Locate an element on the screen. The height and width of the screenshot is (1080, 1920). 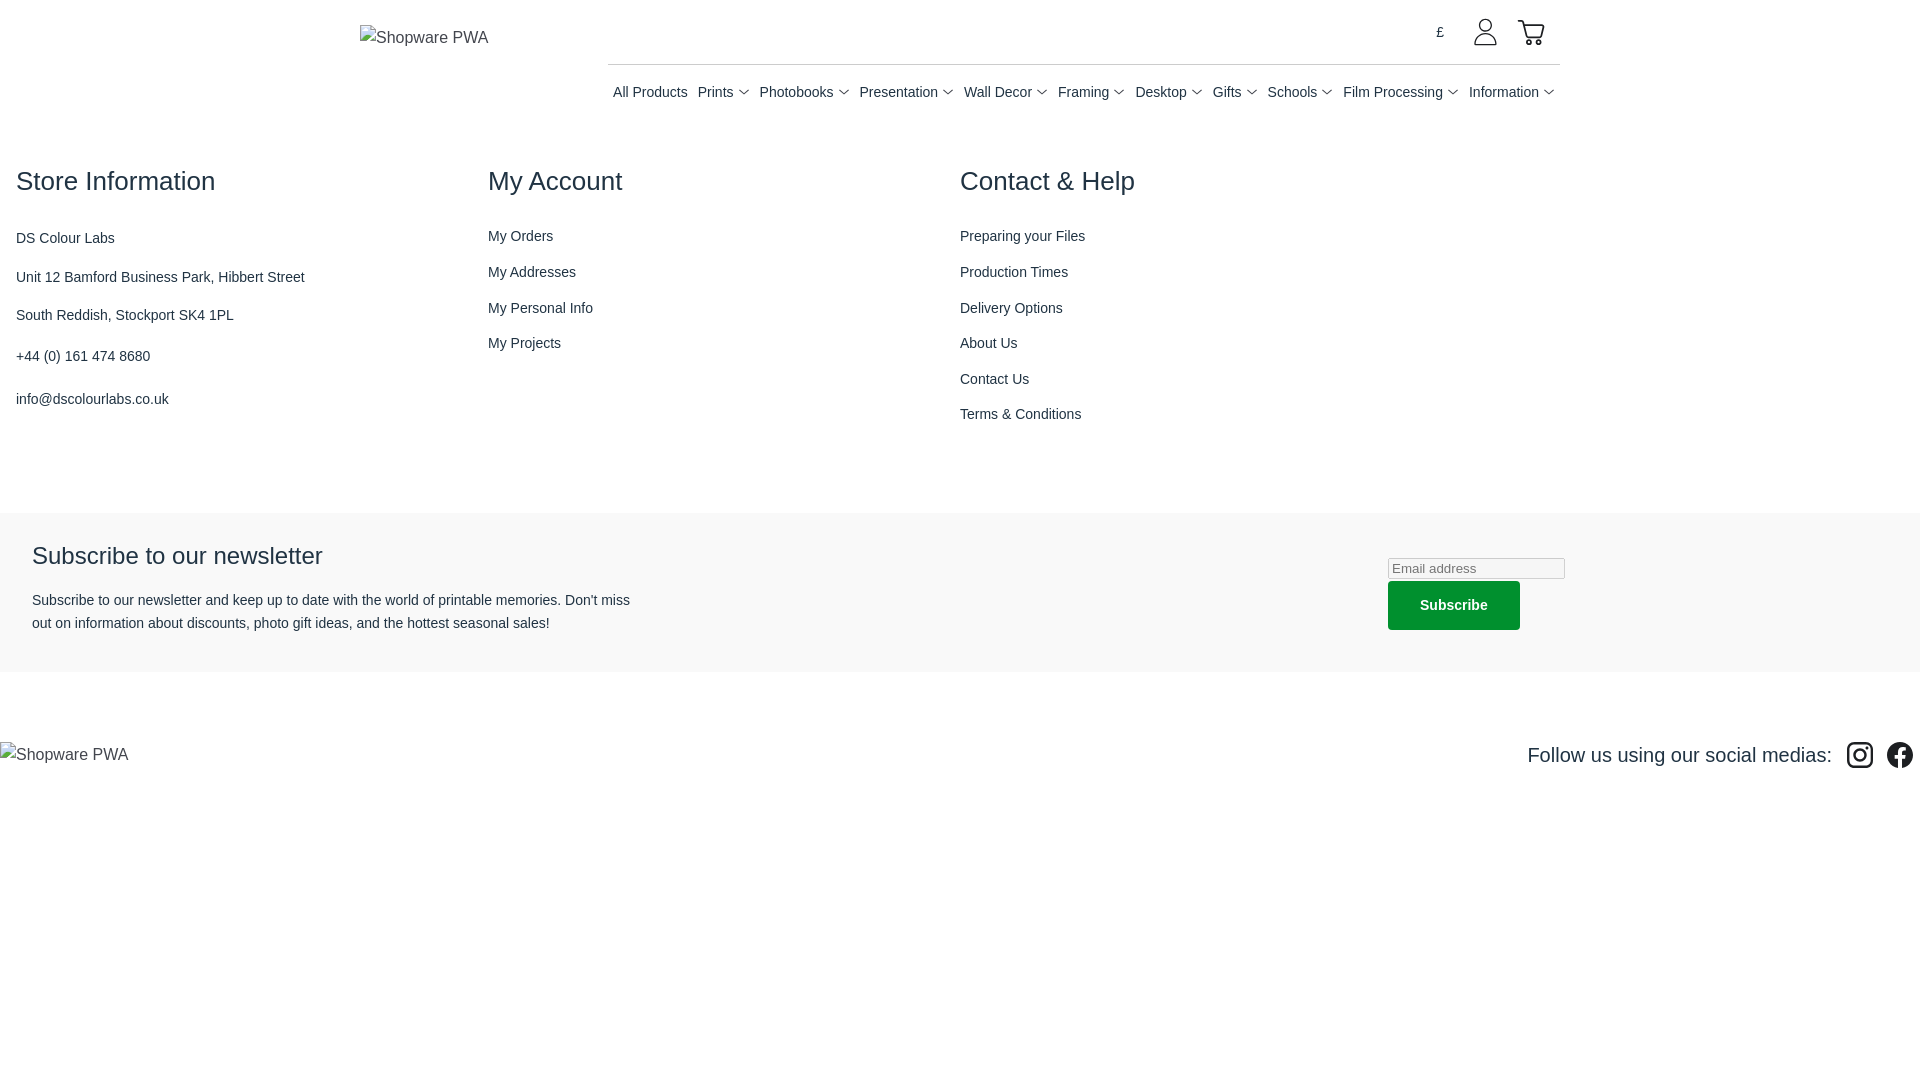
All Products is located at coordinates (650, 92).